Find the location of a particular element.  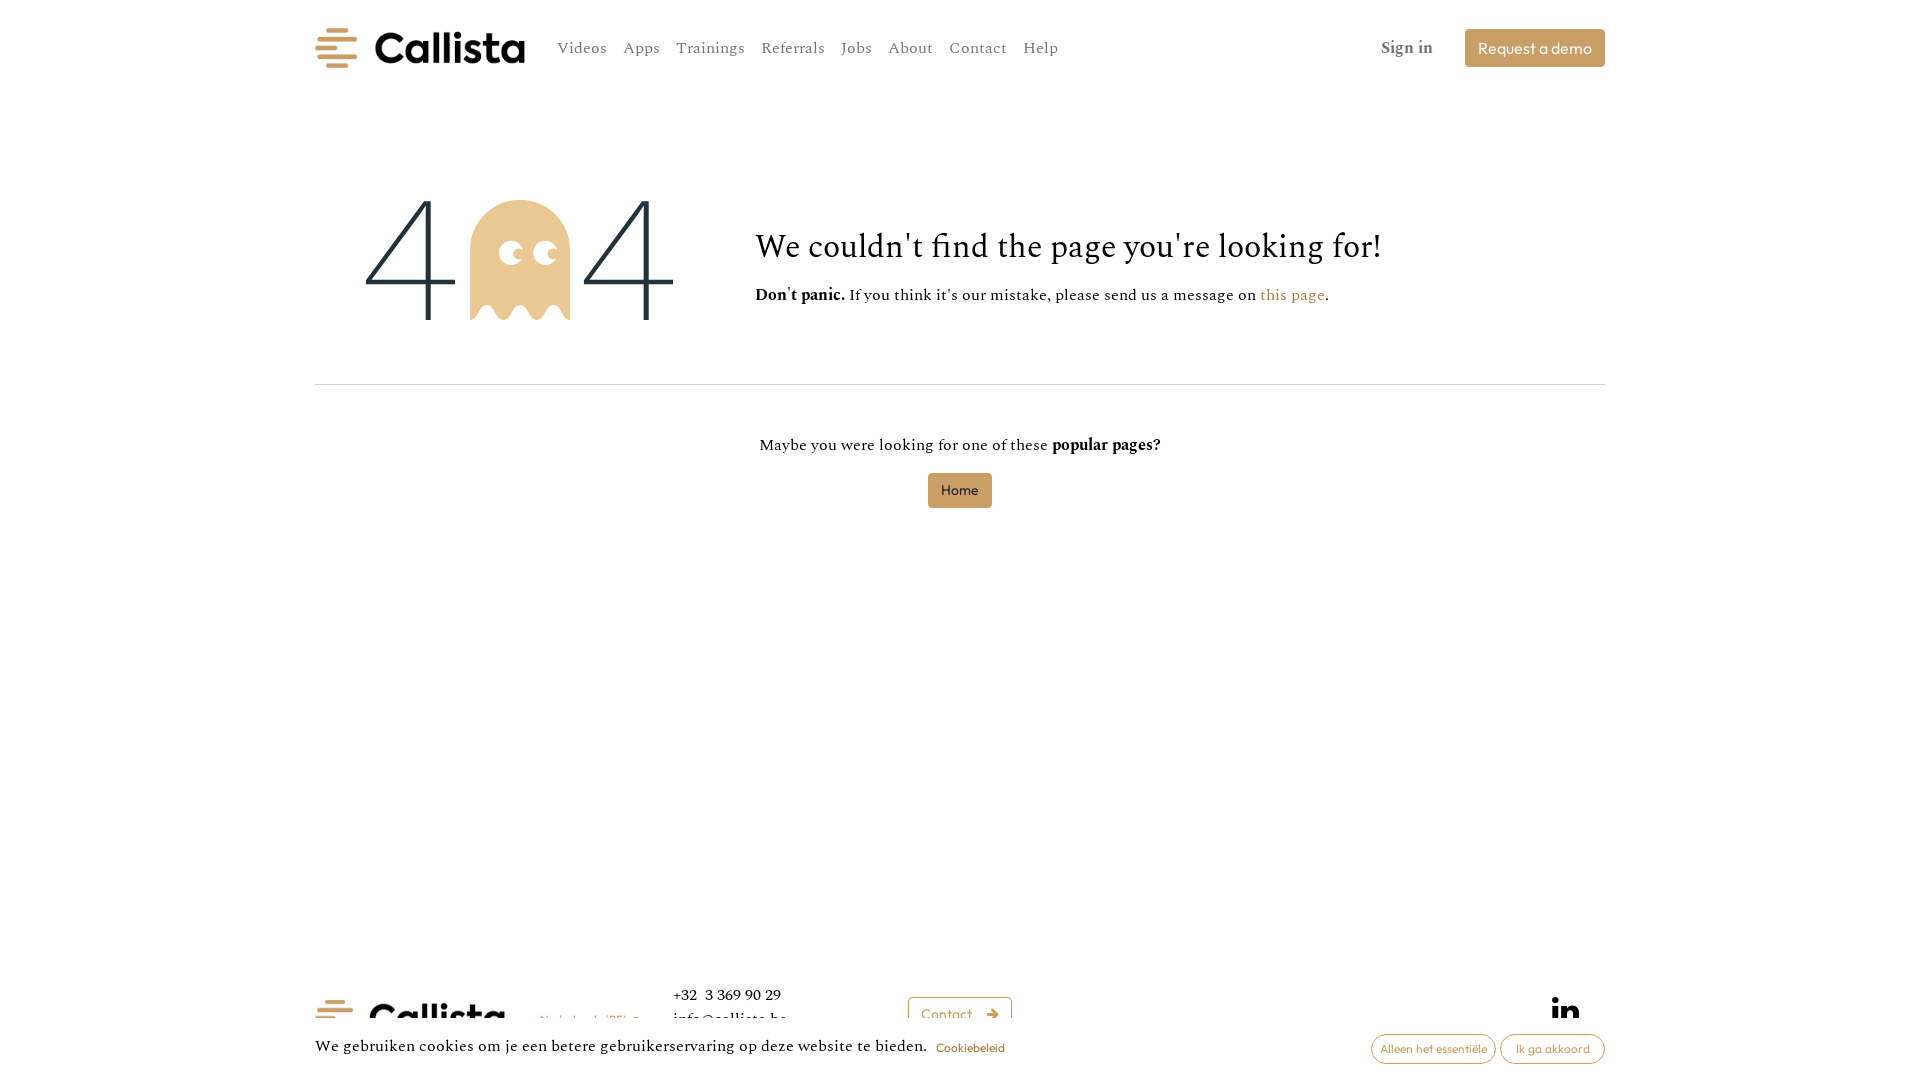

  About us  is located at coordinates (1220, 1026).